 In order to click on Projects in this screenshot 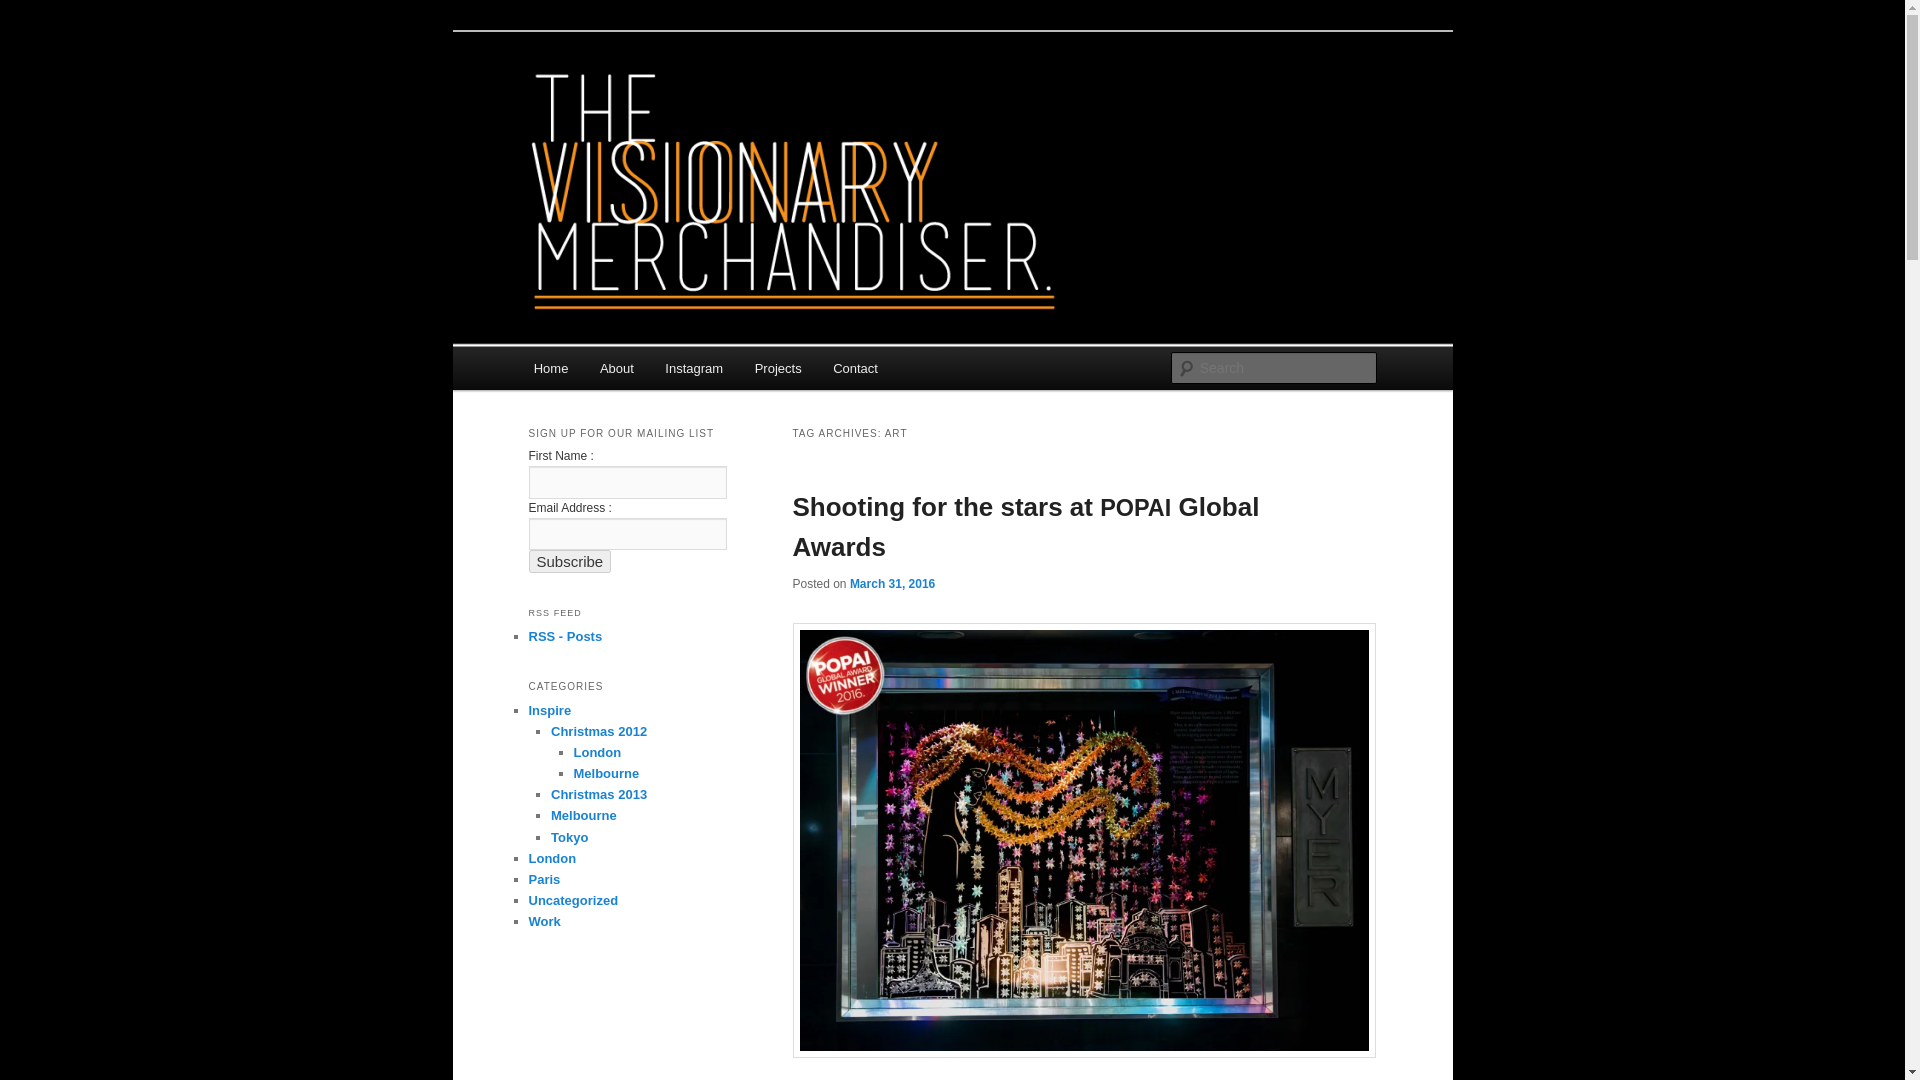, I will do `click(778, 368)`.